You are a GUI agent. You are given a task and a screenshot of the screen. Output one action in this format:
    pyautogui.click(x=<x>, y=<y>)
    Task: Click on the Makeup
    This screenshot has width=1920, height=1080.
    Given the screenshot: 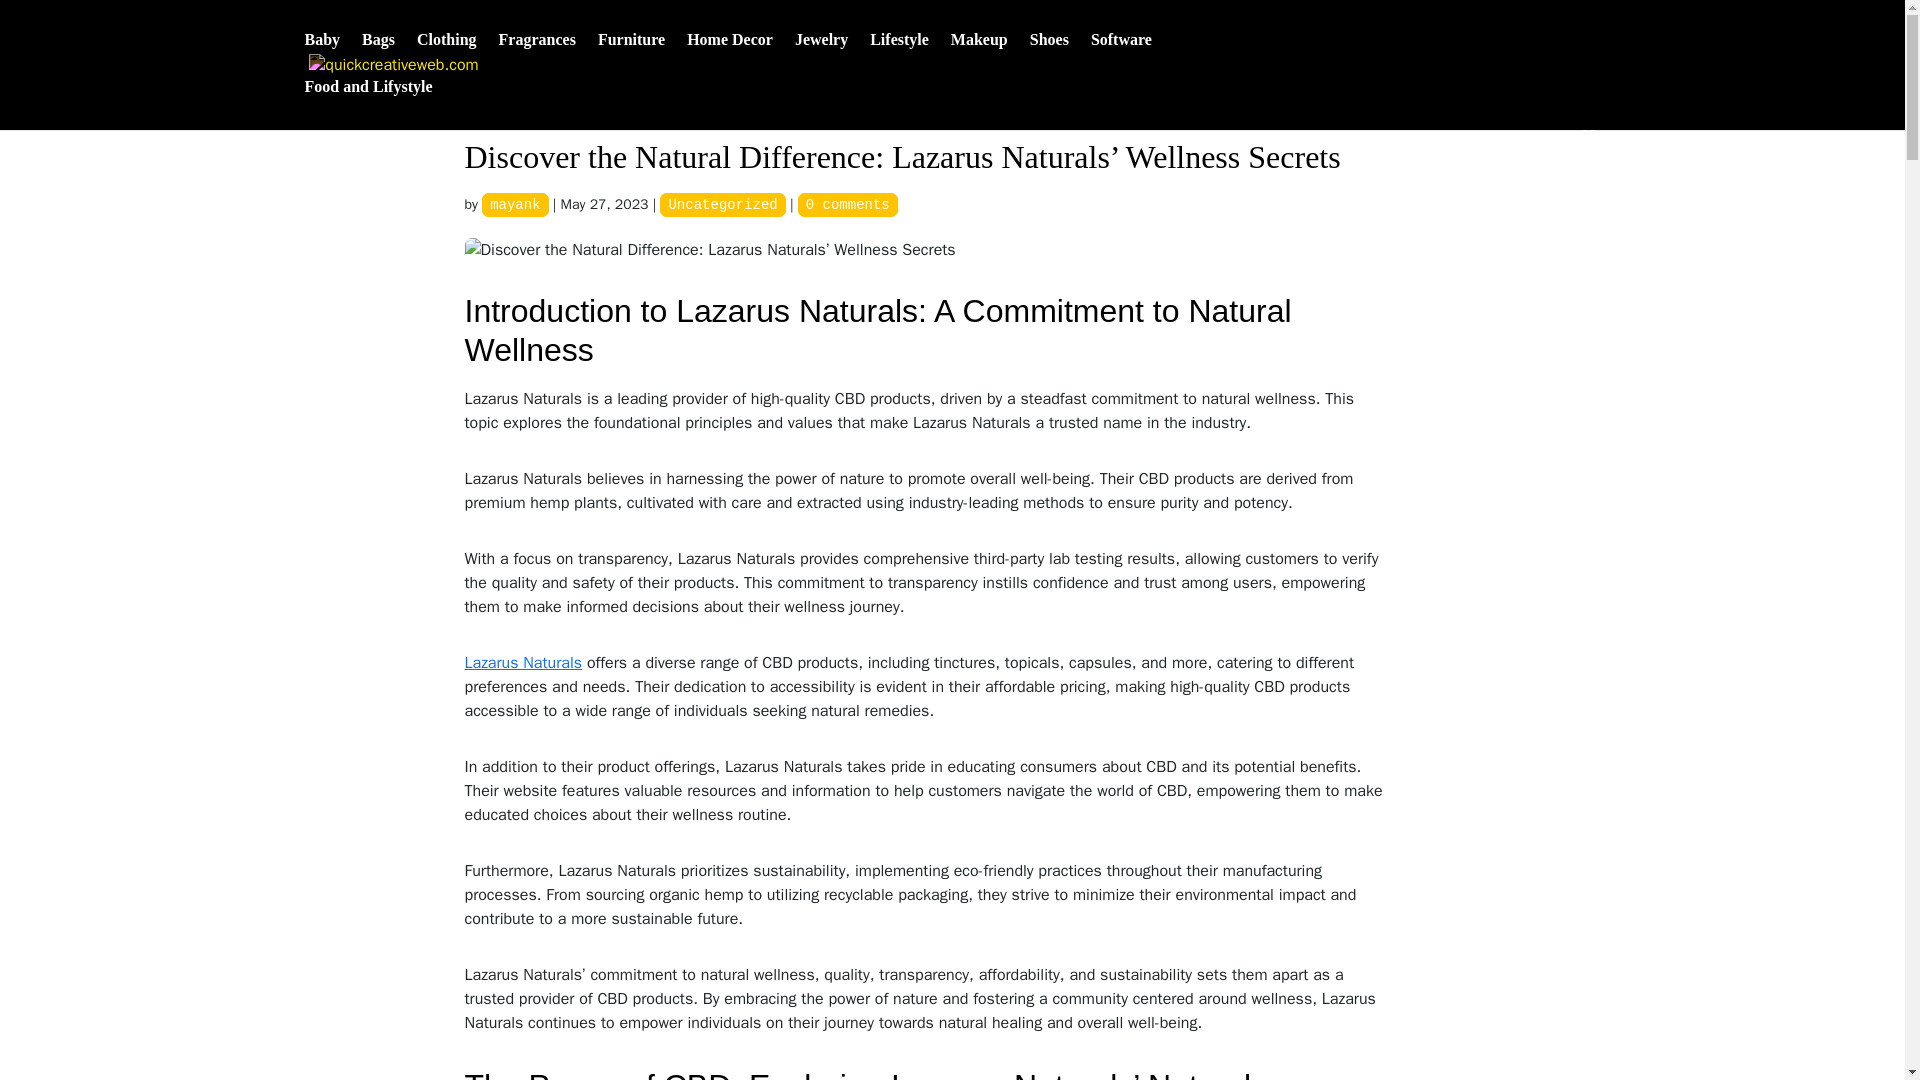 What is the action you would take?
    pyautogui.click(x=979, y=56)
    